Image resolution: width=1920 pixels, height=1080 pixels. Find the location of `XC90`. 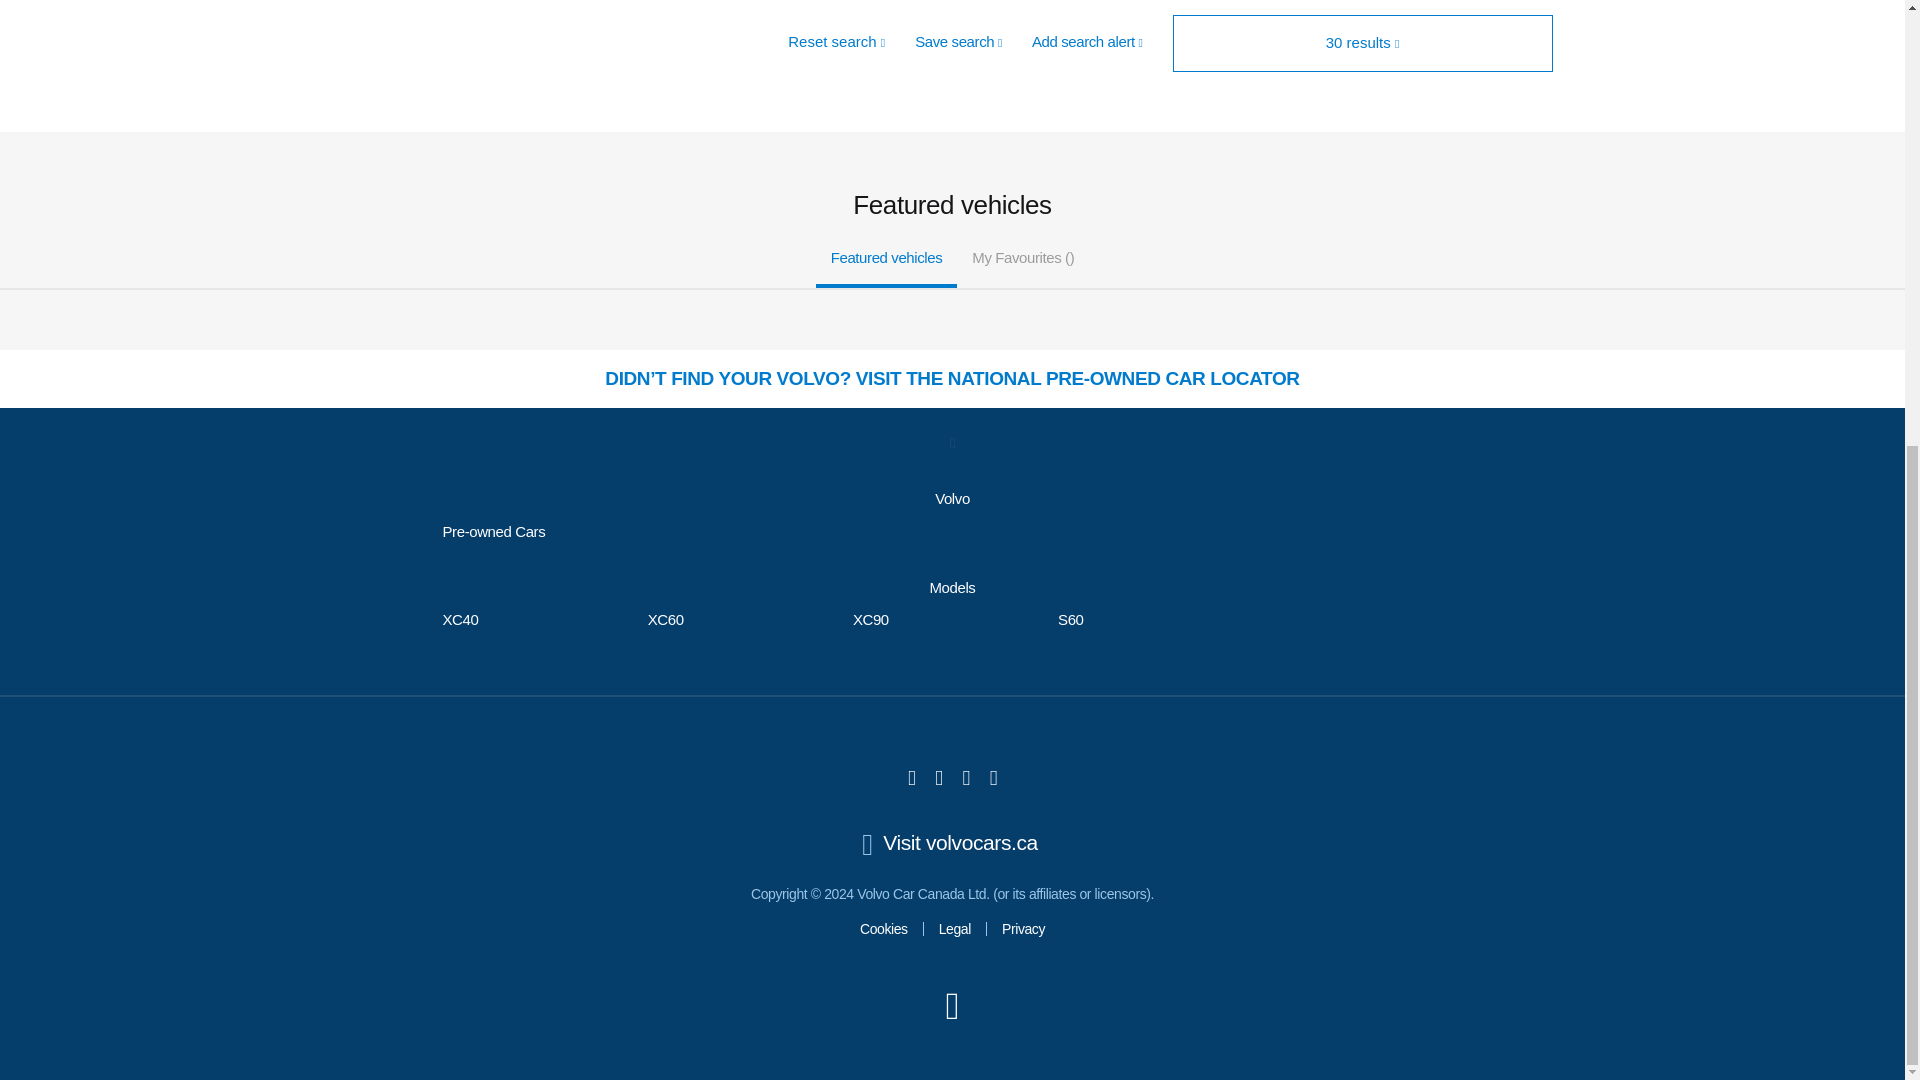

XC90 is located at coordinates (870, 619).